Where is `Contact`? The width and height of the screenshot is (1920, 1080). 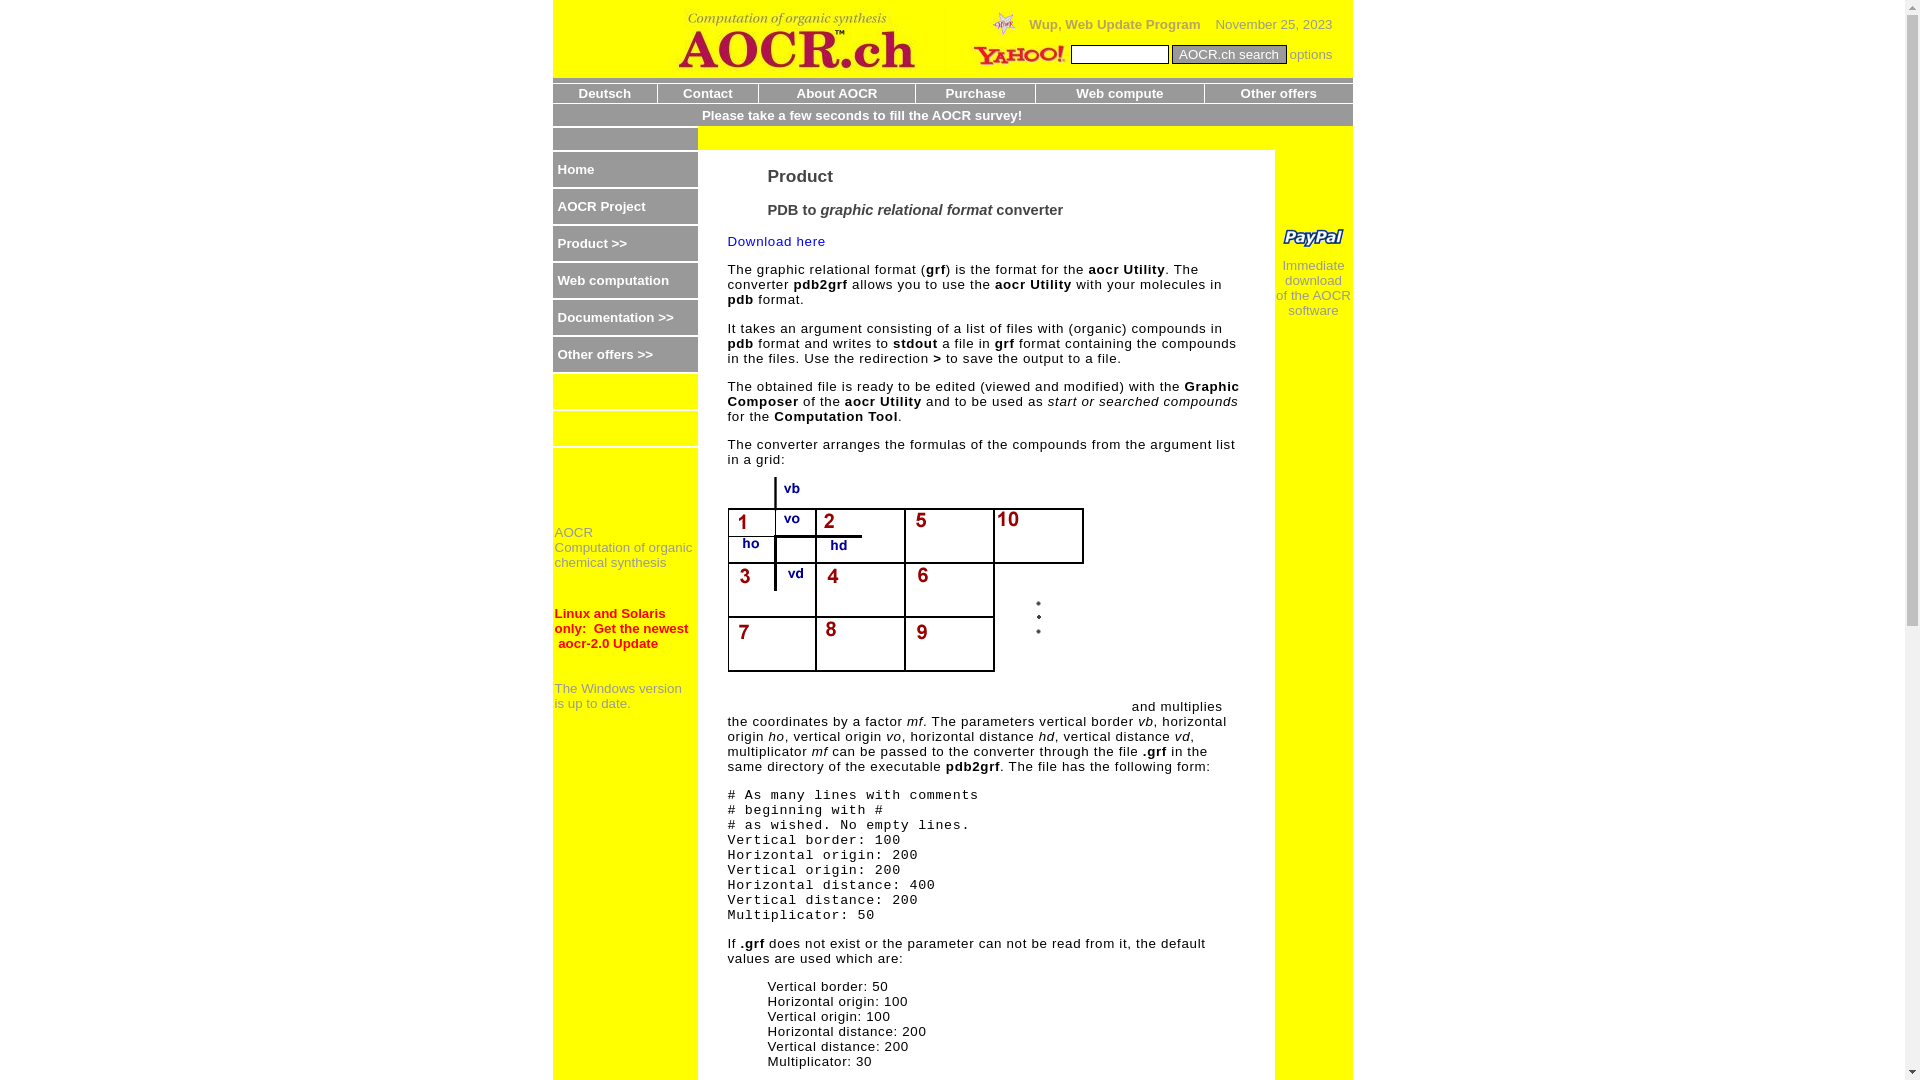
Contact is located at coordinates (708, 94).